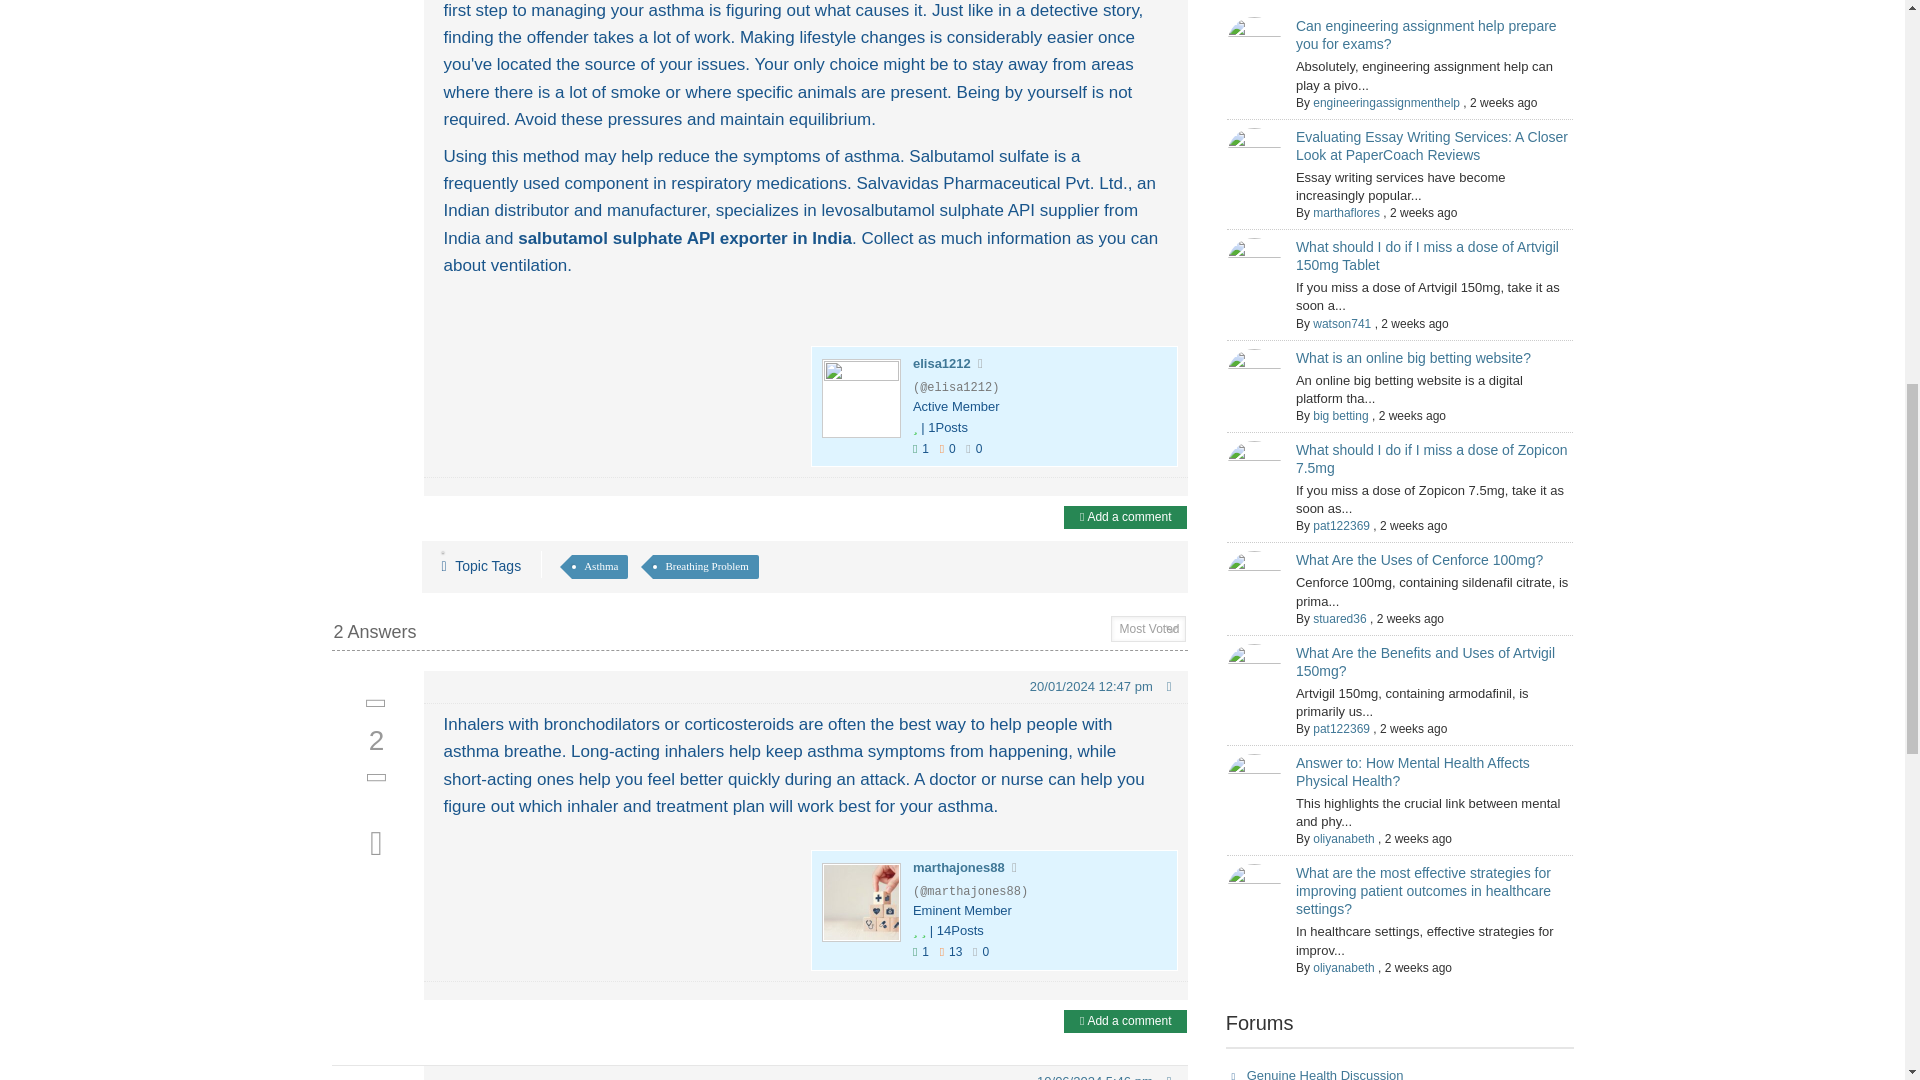 Image resolution: width=1920 pixels, height=1080 pixels. I want to click on Can engineering assignment help prepare you for exams?, so click(1426, 34).